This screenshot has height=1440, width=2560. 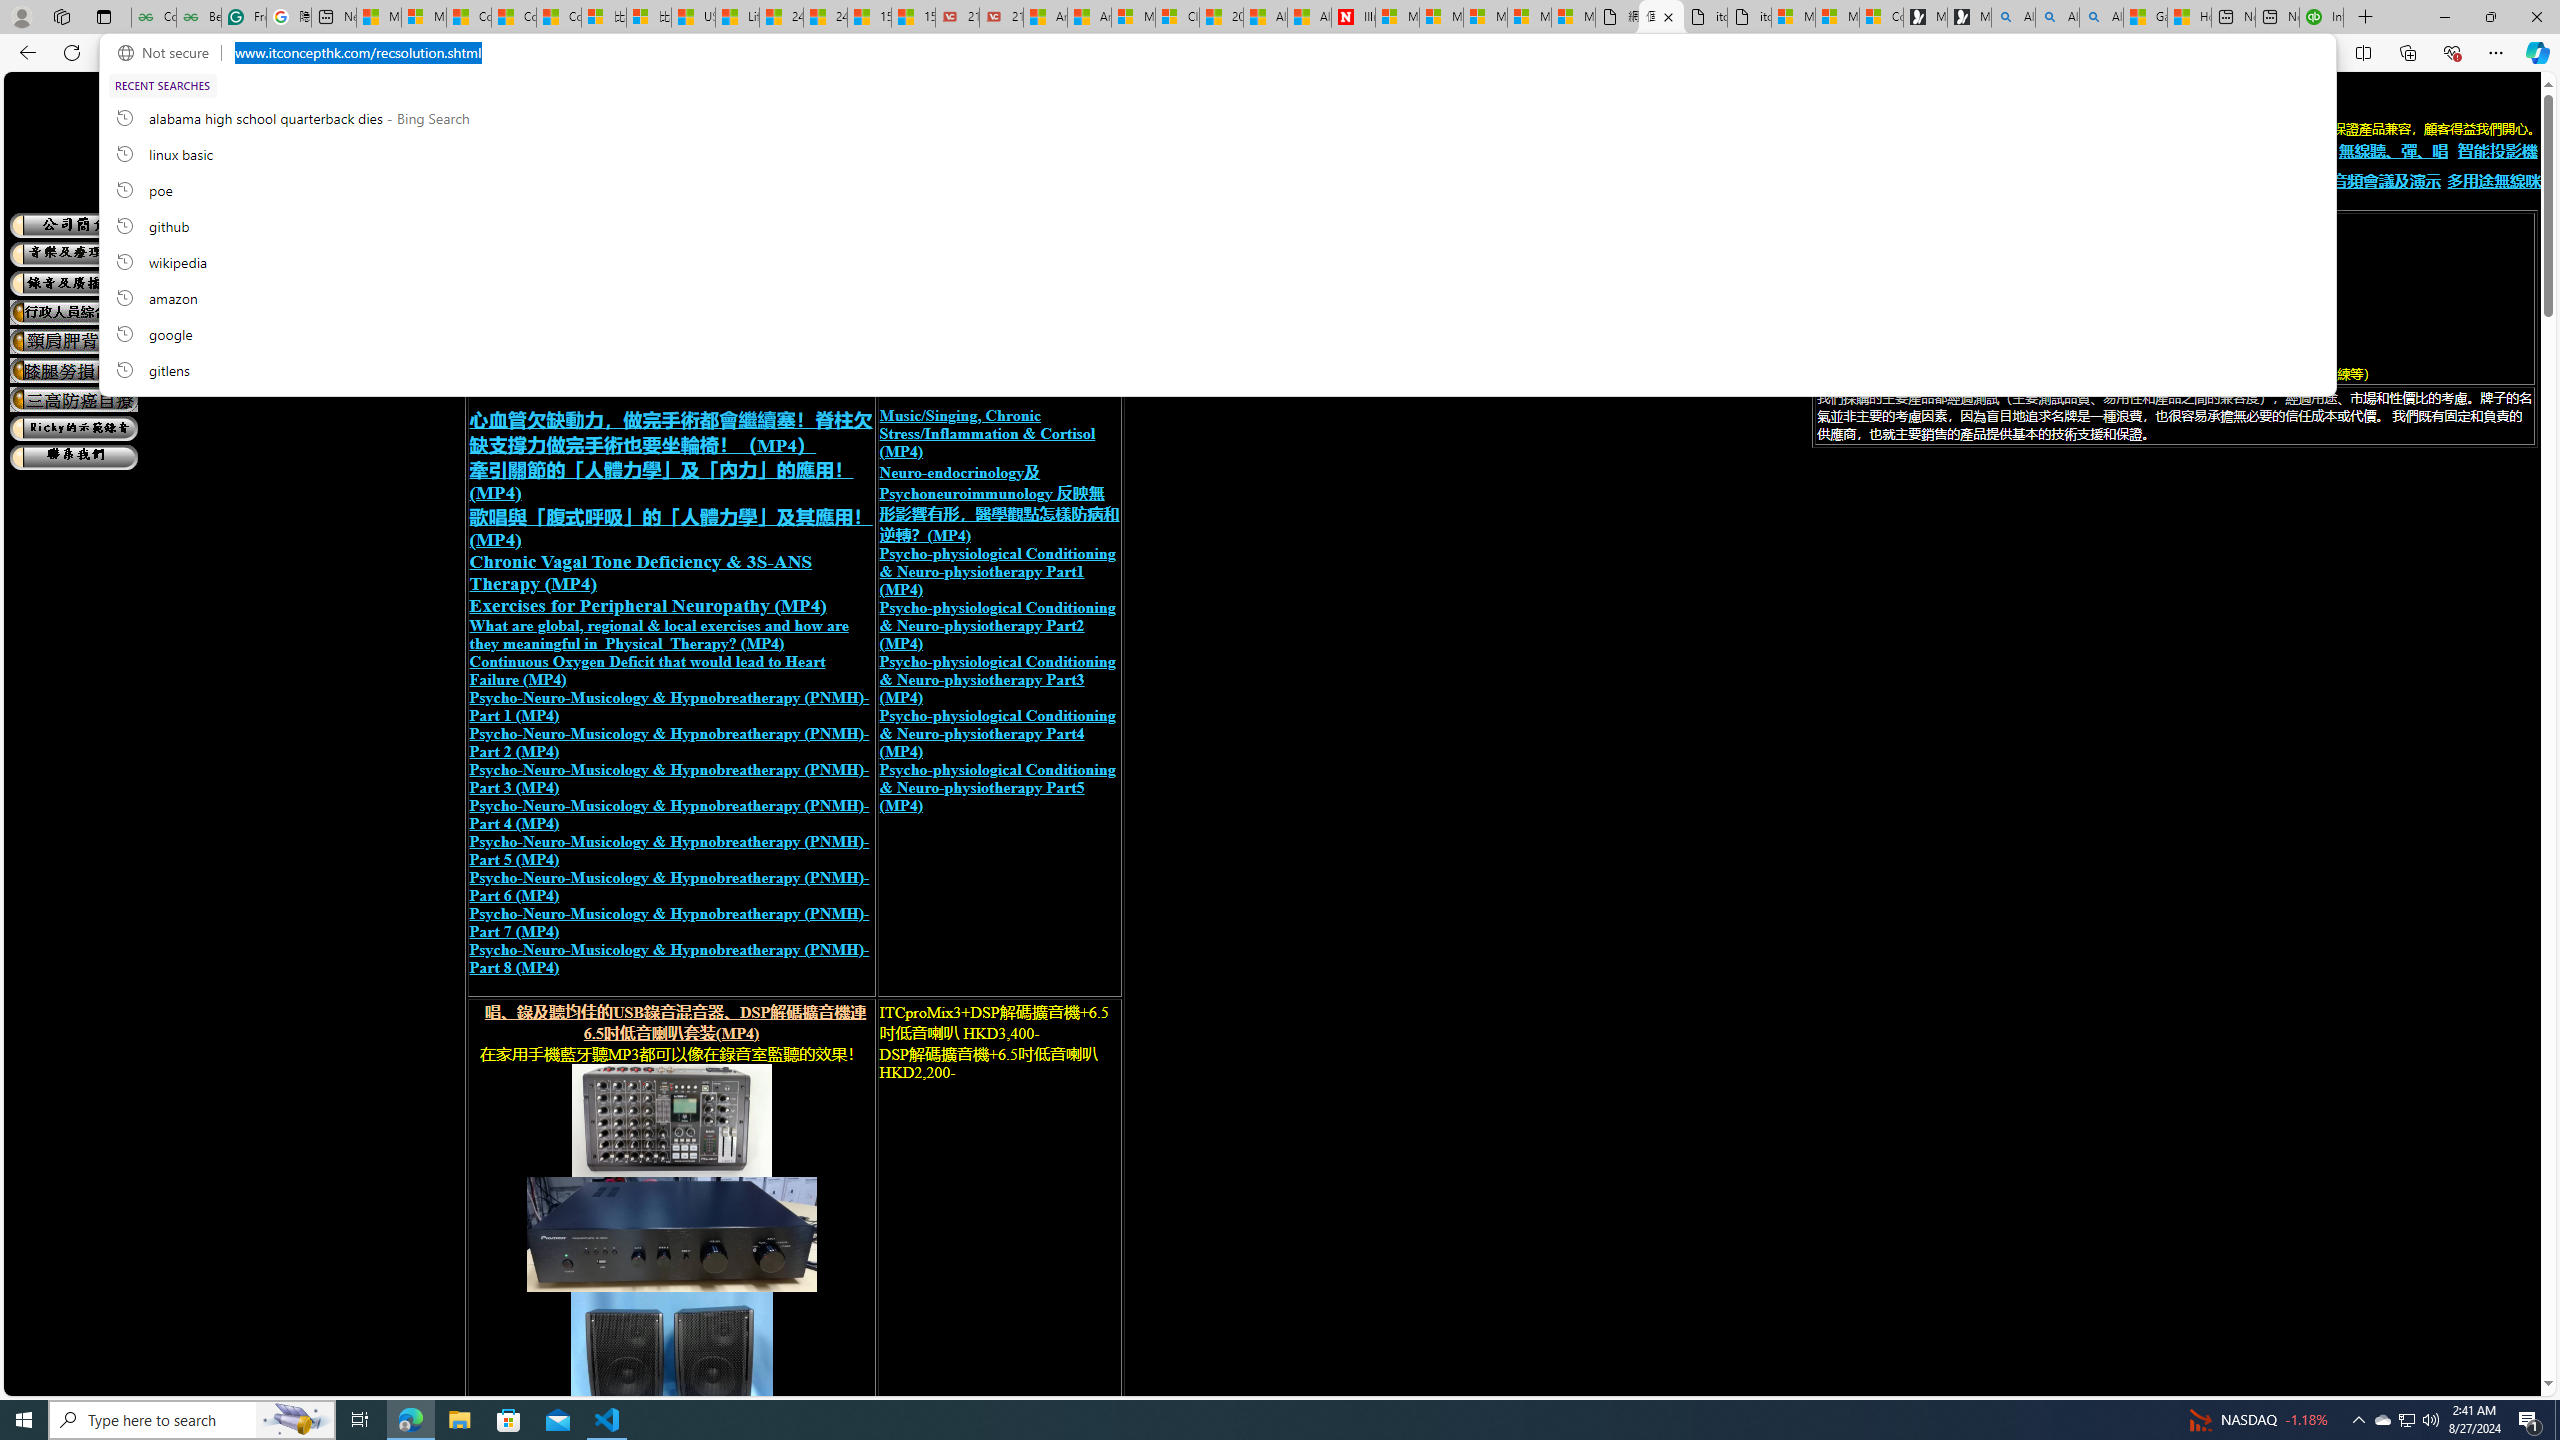 What do you see at coordinates (1216, 333) in the screenshot?
I see `google, recent searches from history` at bounding box center [1216, 333].